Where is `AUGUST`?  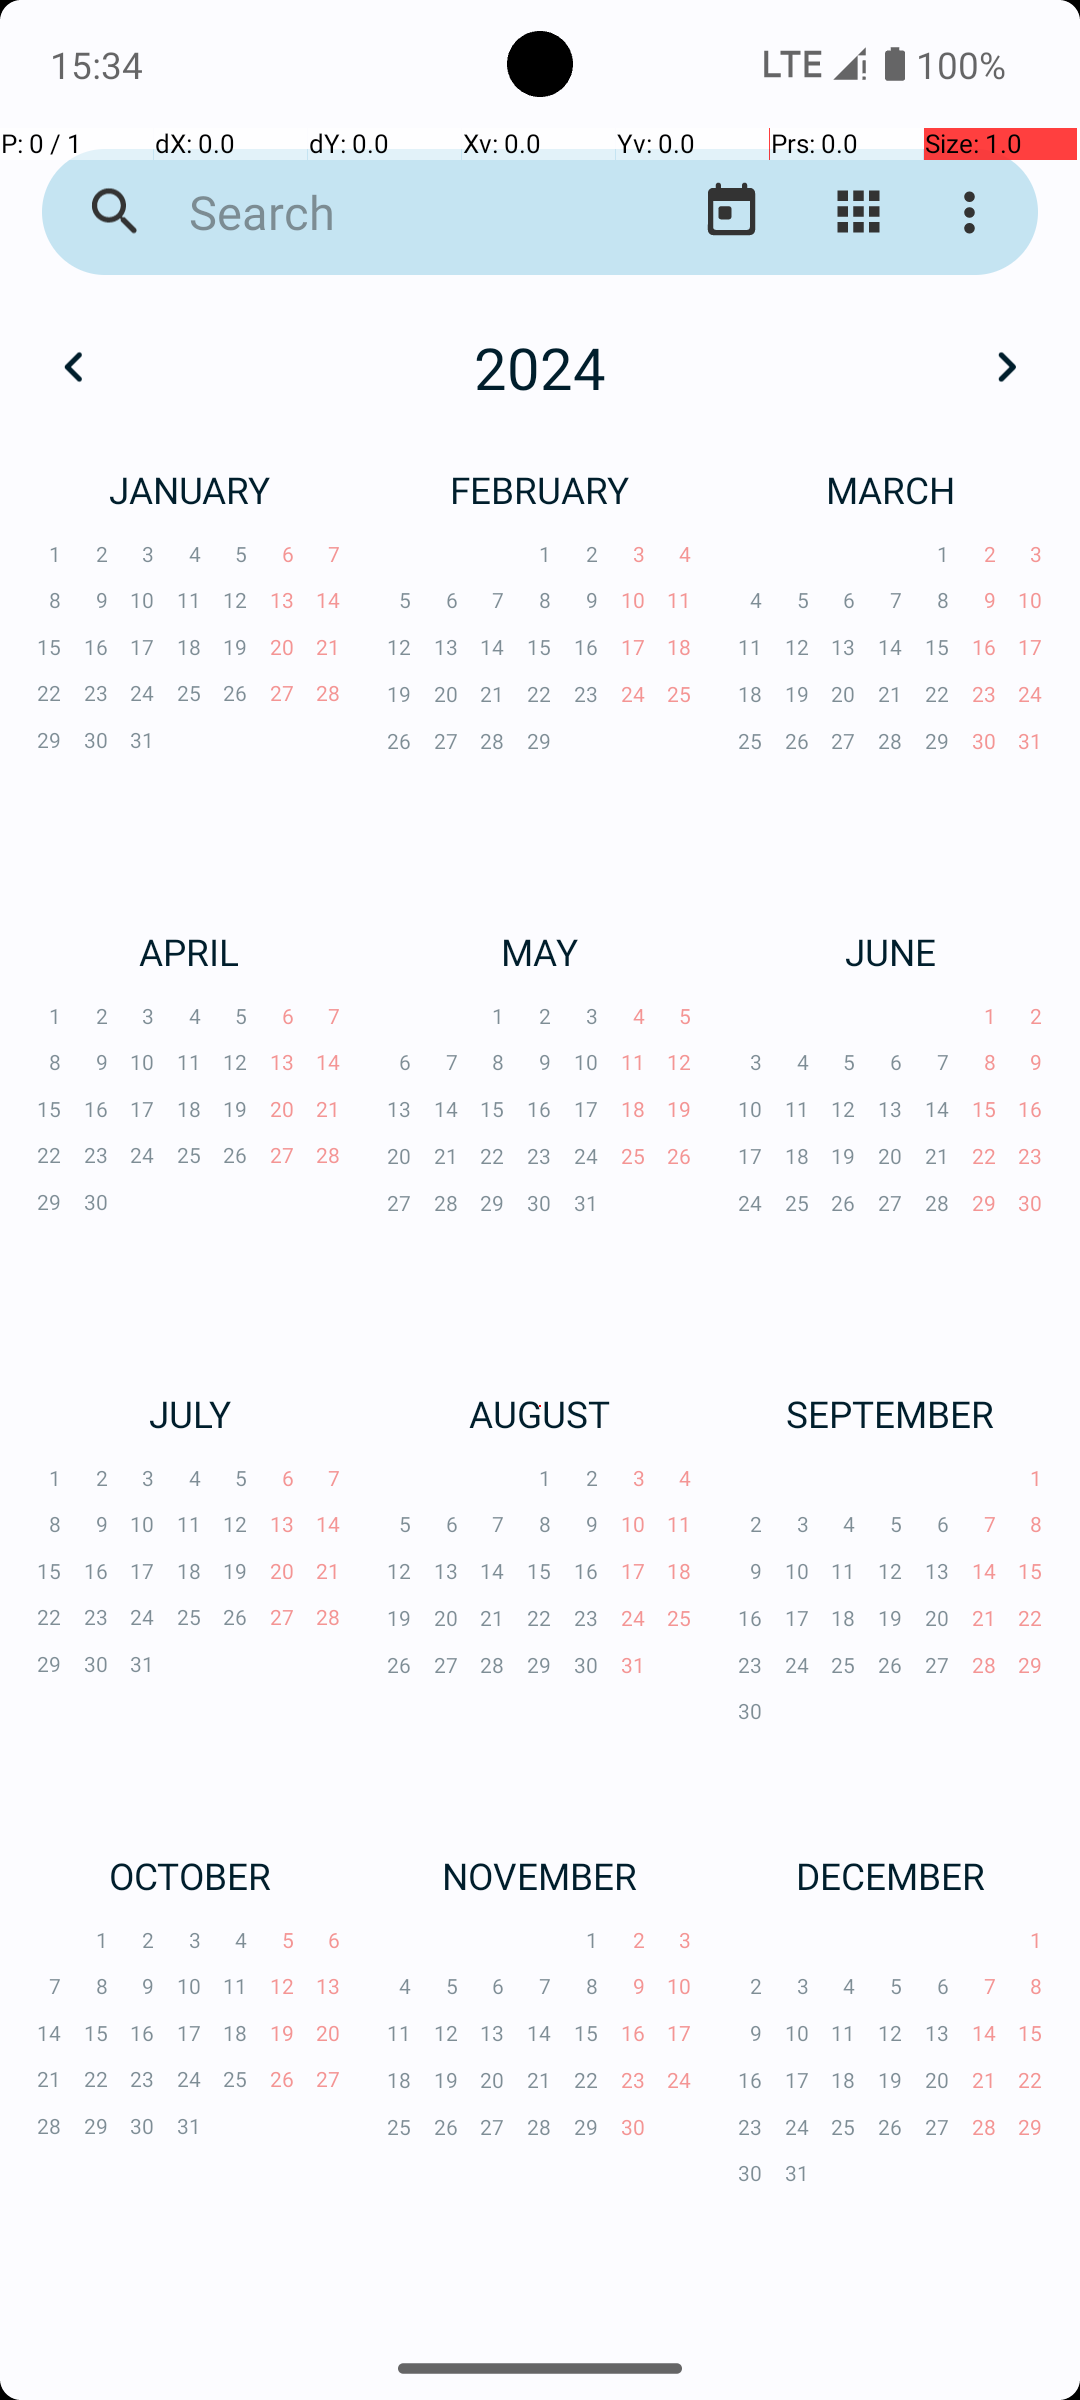
AUGUST is located at coordinates (540, 1414).